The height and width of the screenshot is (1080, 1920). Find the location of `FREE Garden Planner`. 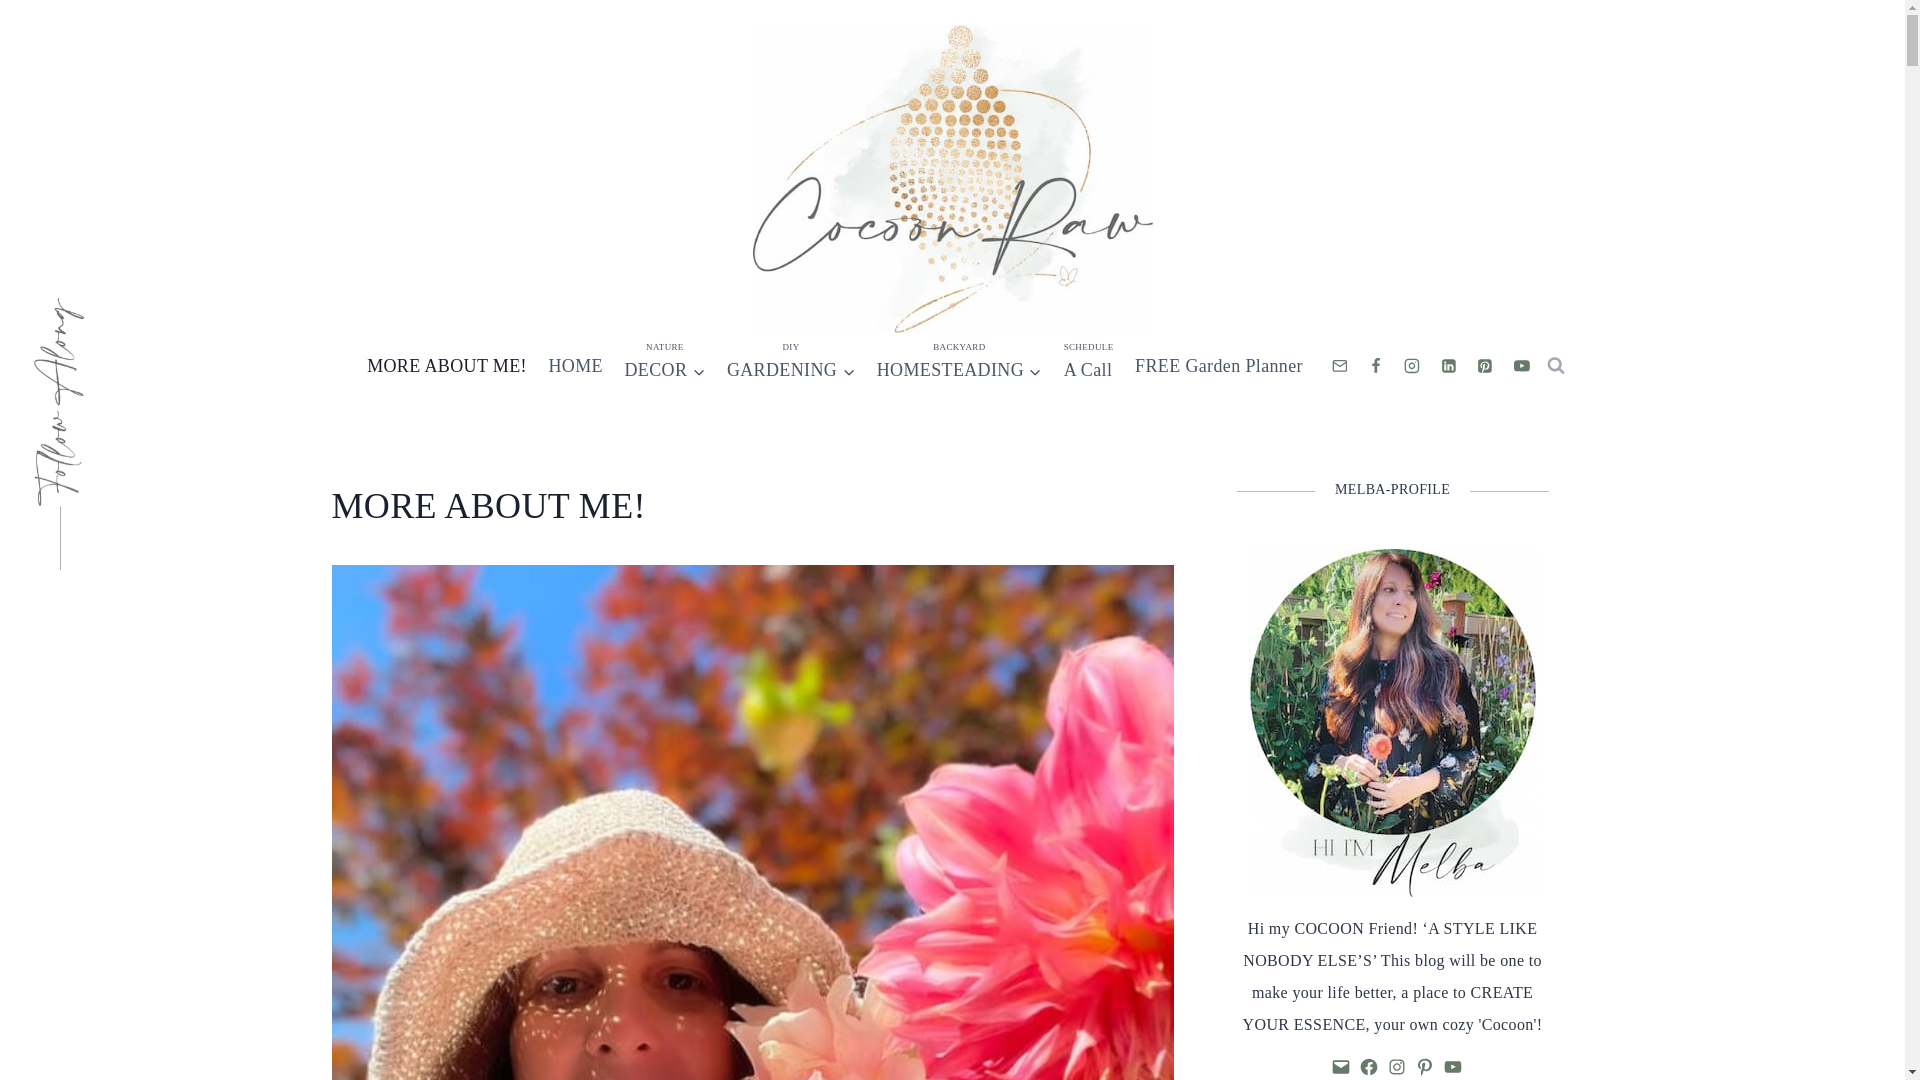

FREE Garden Planner is located at coordinates (1218, 366).